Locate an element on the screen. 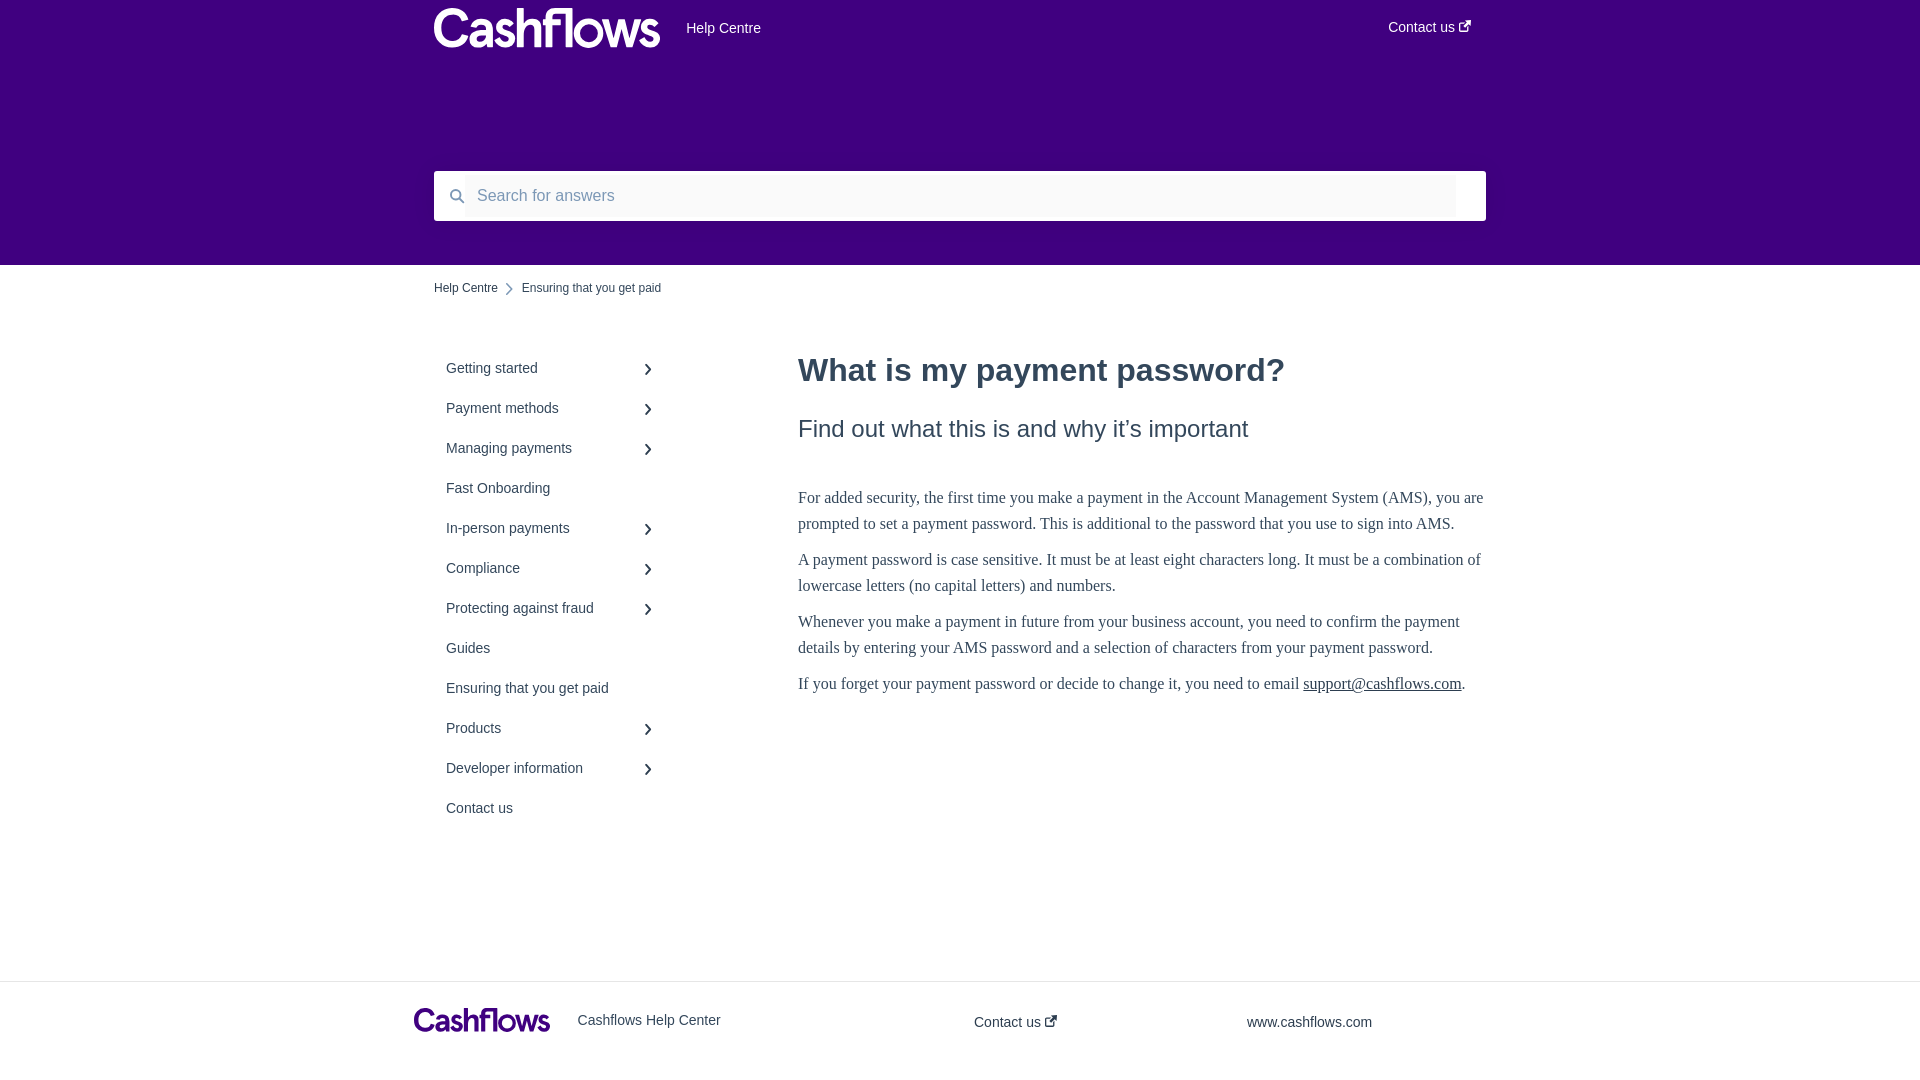  Help Centre is located at coordinates (465, 287).